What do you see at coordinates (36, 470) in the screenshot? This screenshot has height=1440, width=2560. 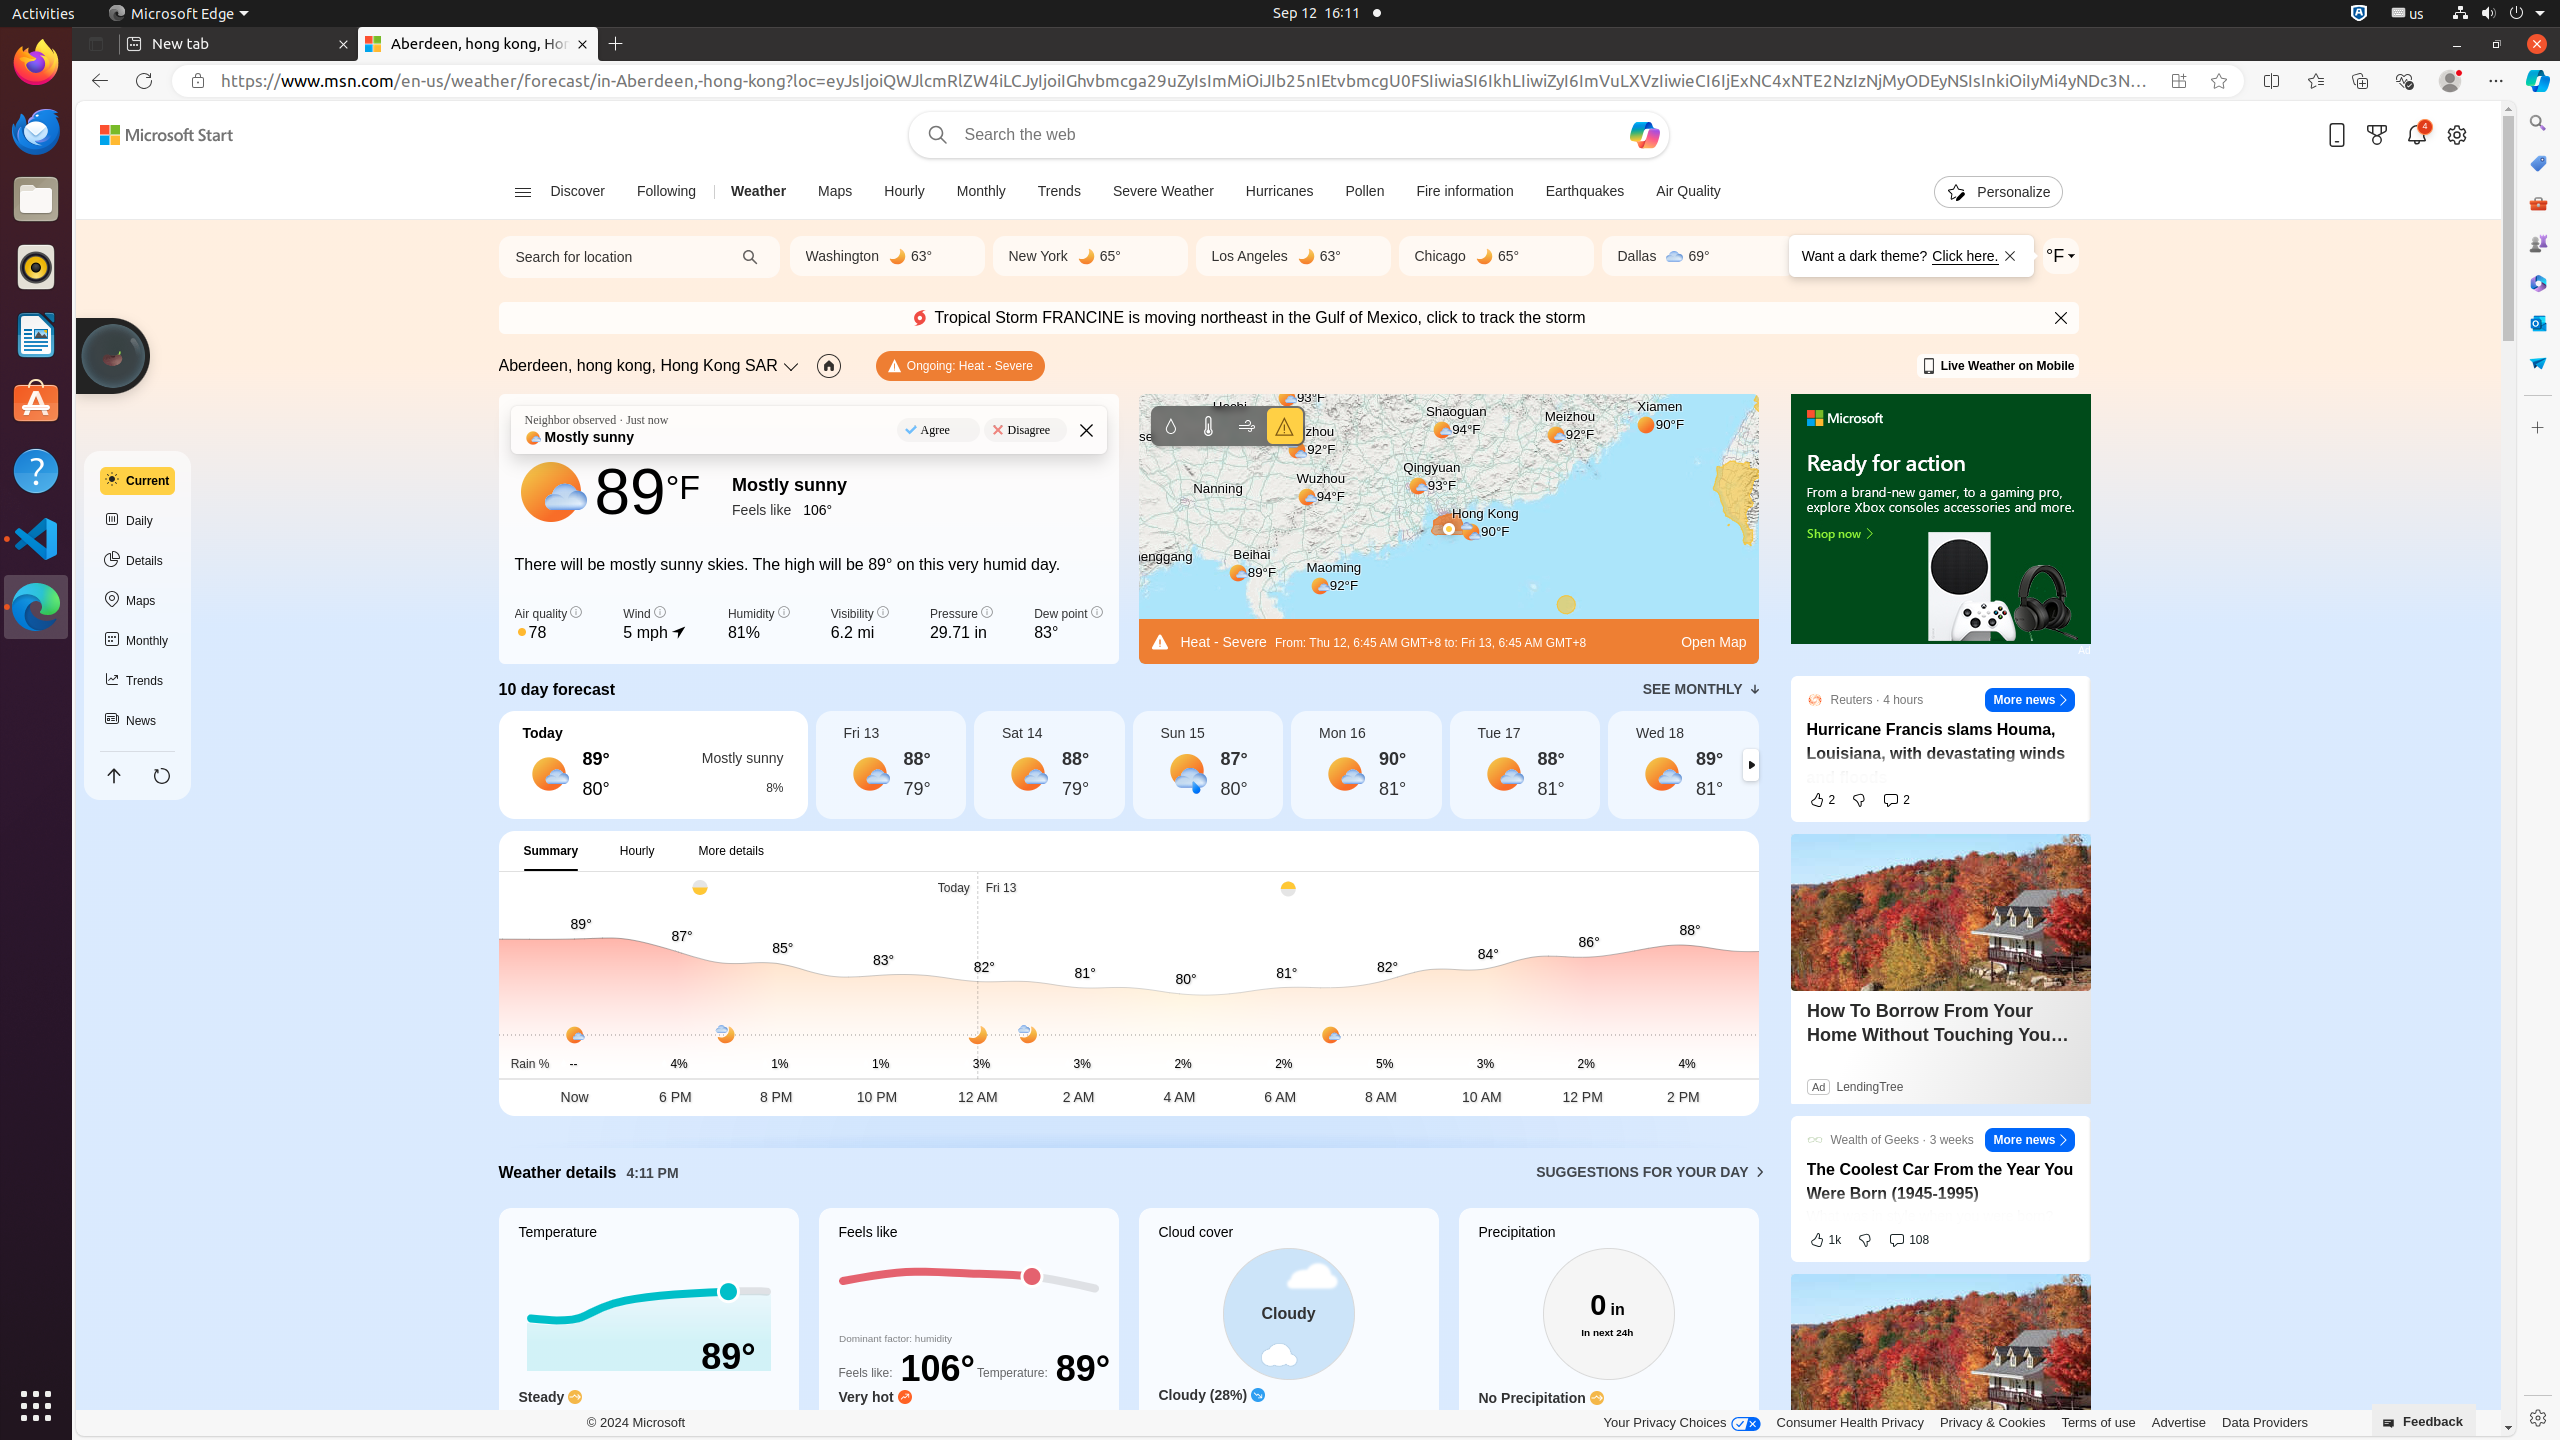 I see `Help` at bounding box center [36, 470].